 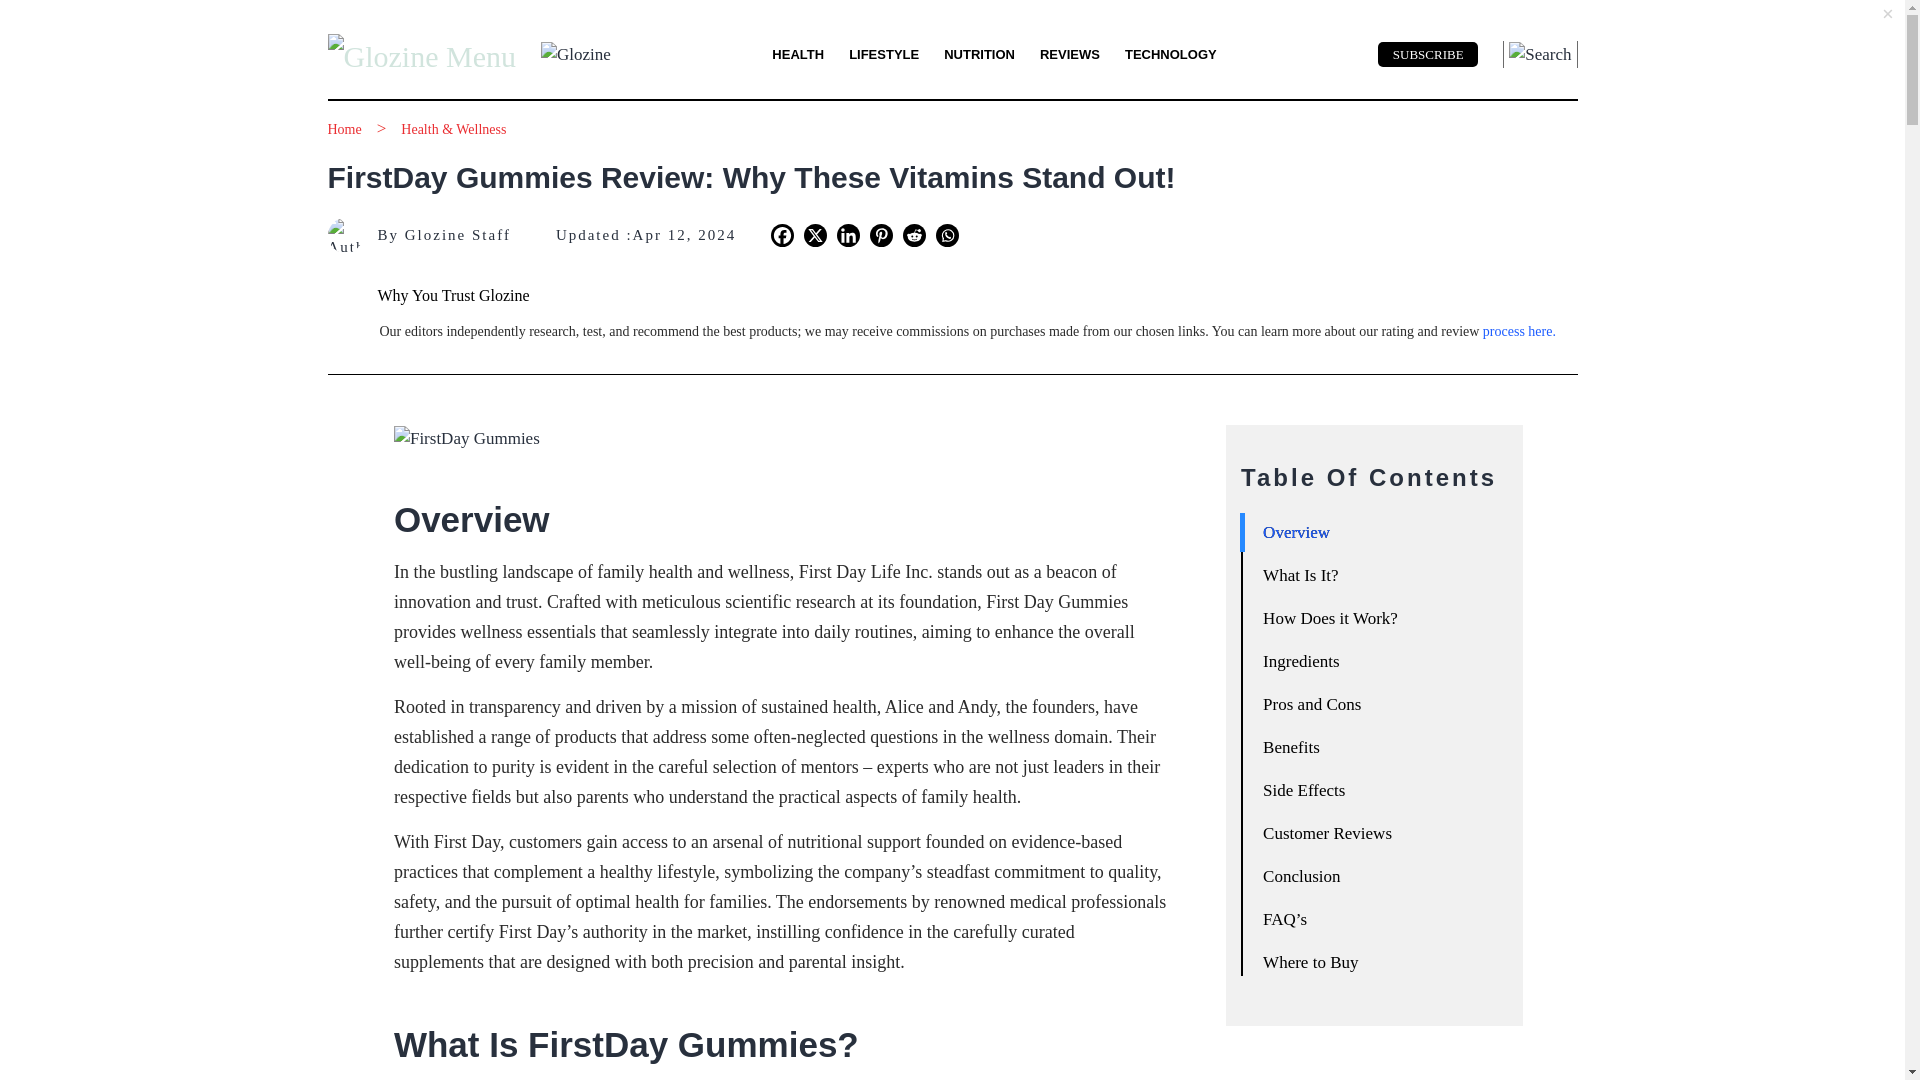 I want to click on Overview, so click(x=1378, y=540).